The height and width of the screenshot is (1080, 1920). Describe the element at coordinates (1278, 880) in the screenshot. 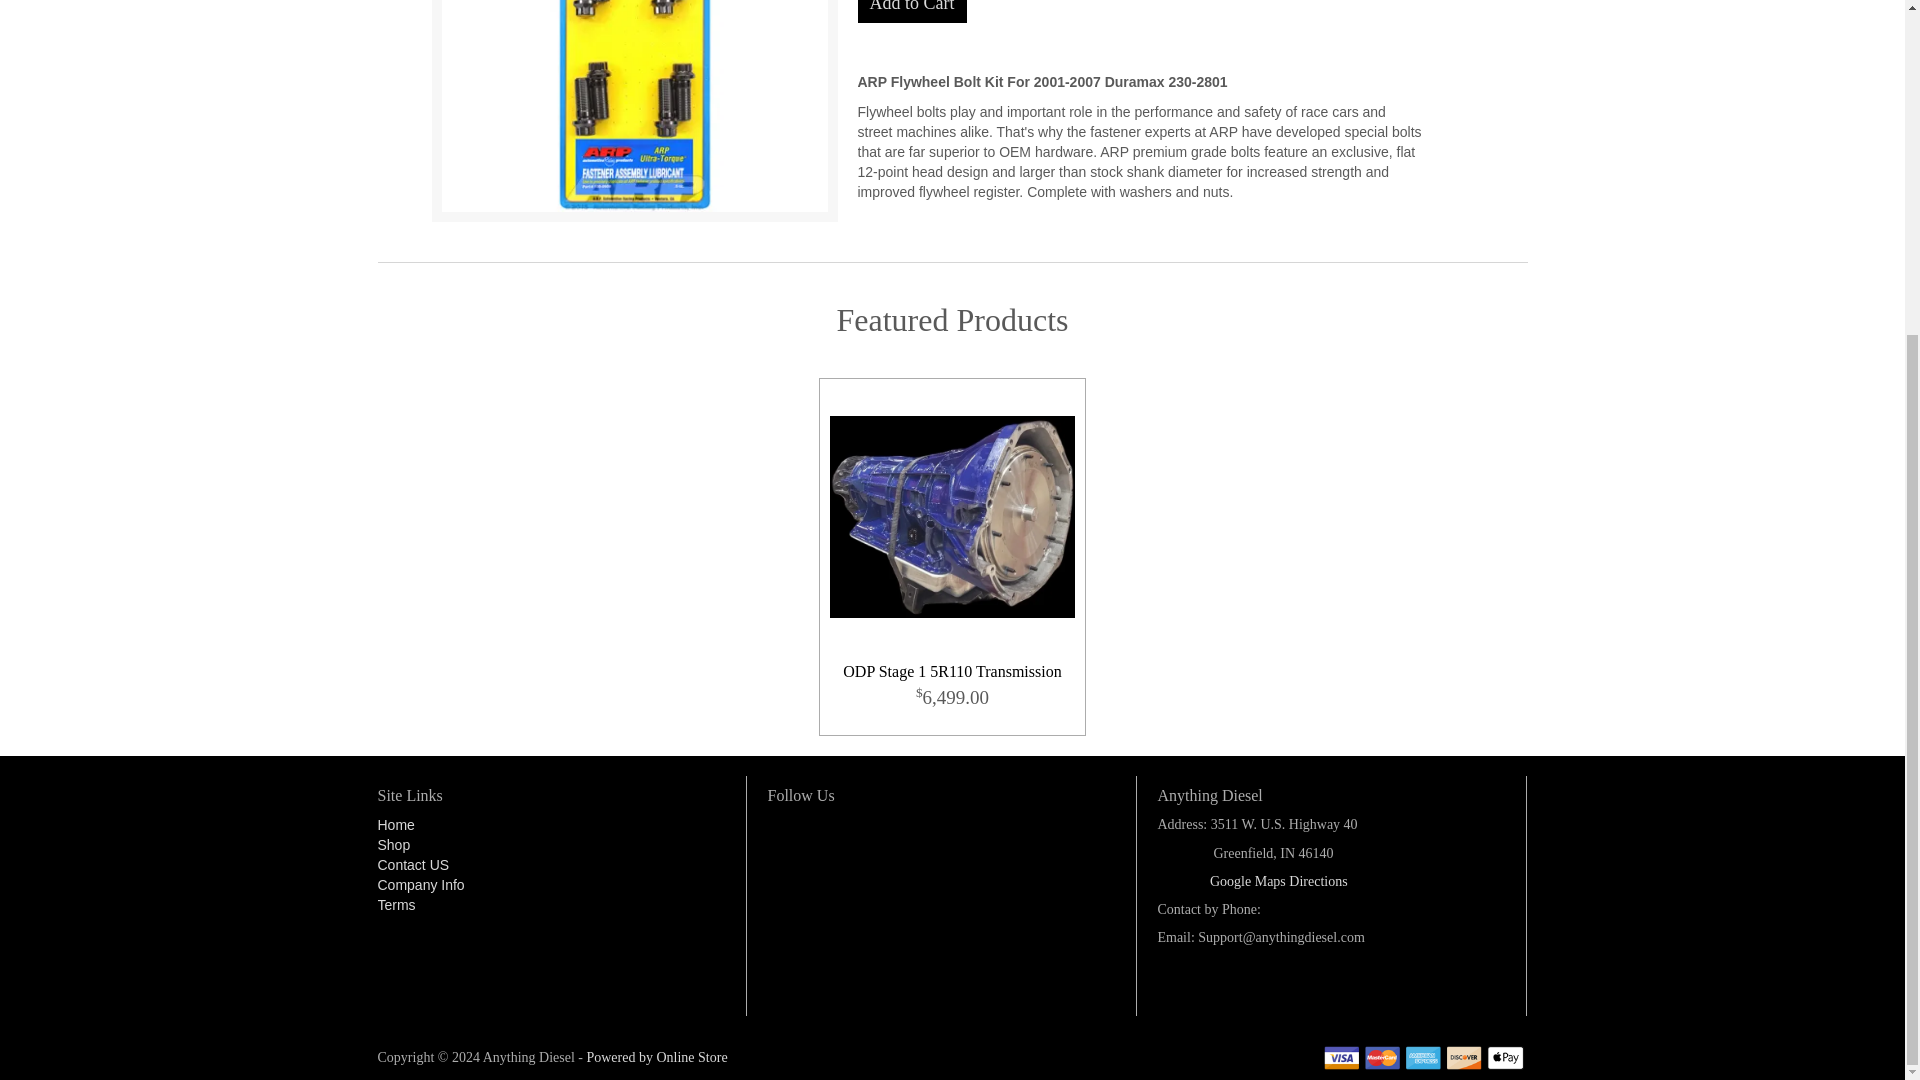

I see `Google Maps Directions` at that location.